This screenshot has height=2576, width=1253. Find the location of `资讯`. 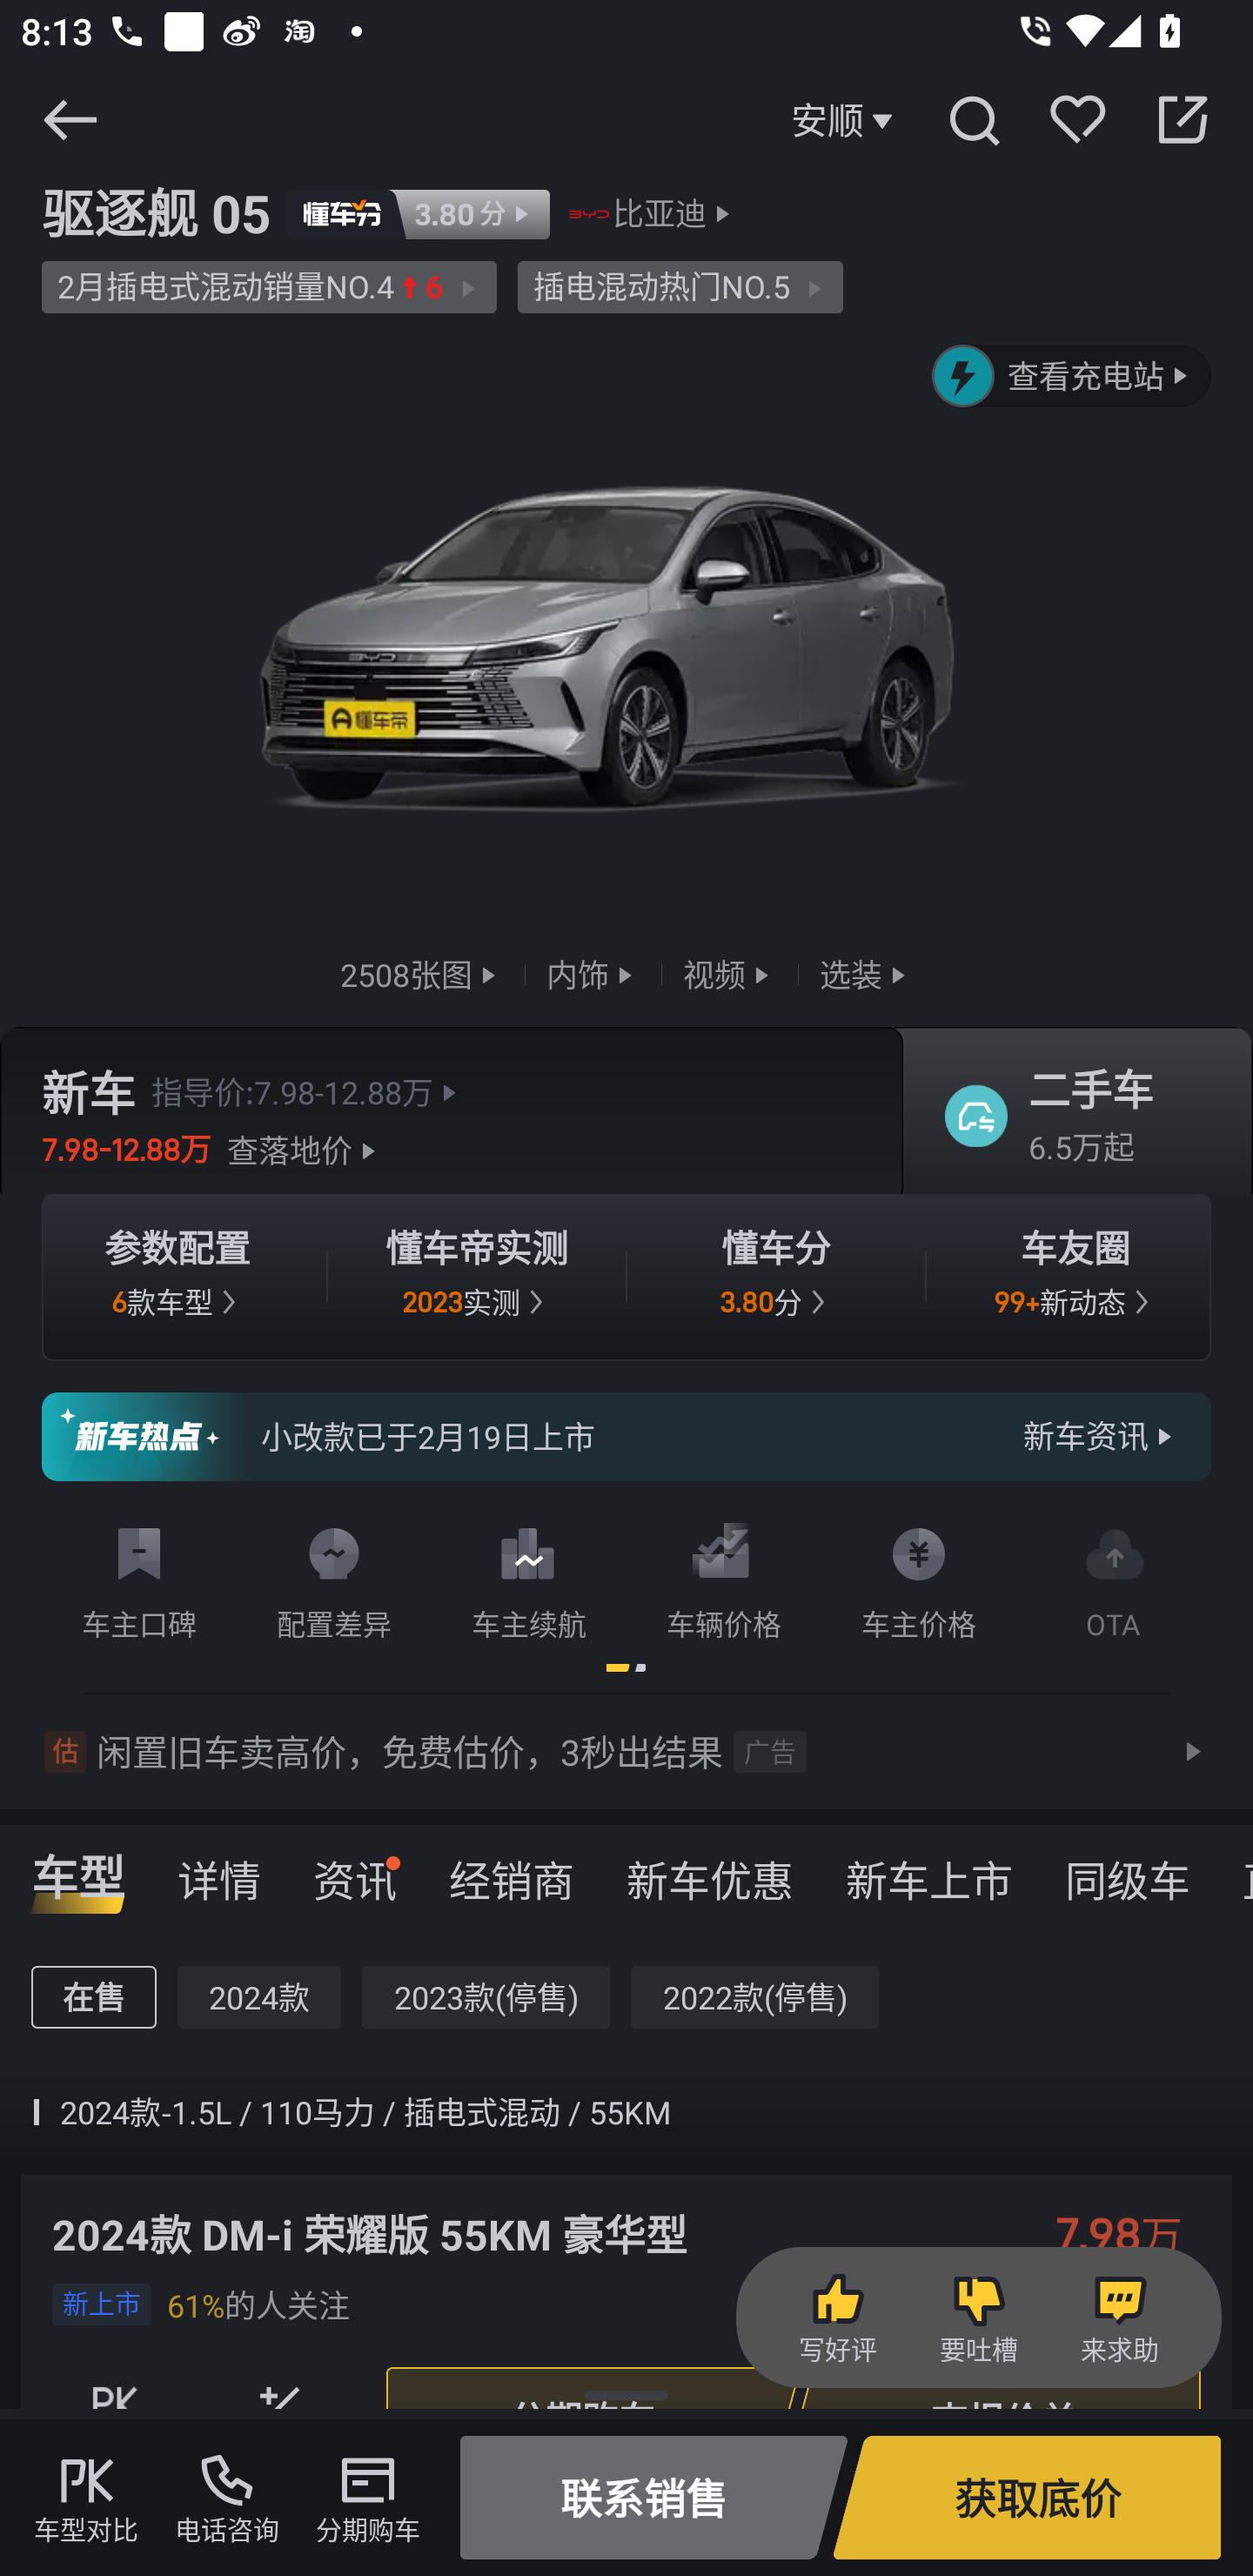

资讯 is located at coordinates (355, 1869).